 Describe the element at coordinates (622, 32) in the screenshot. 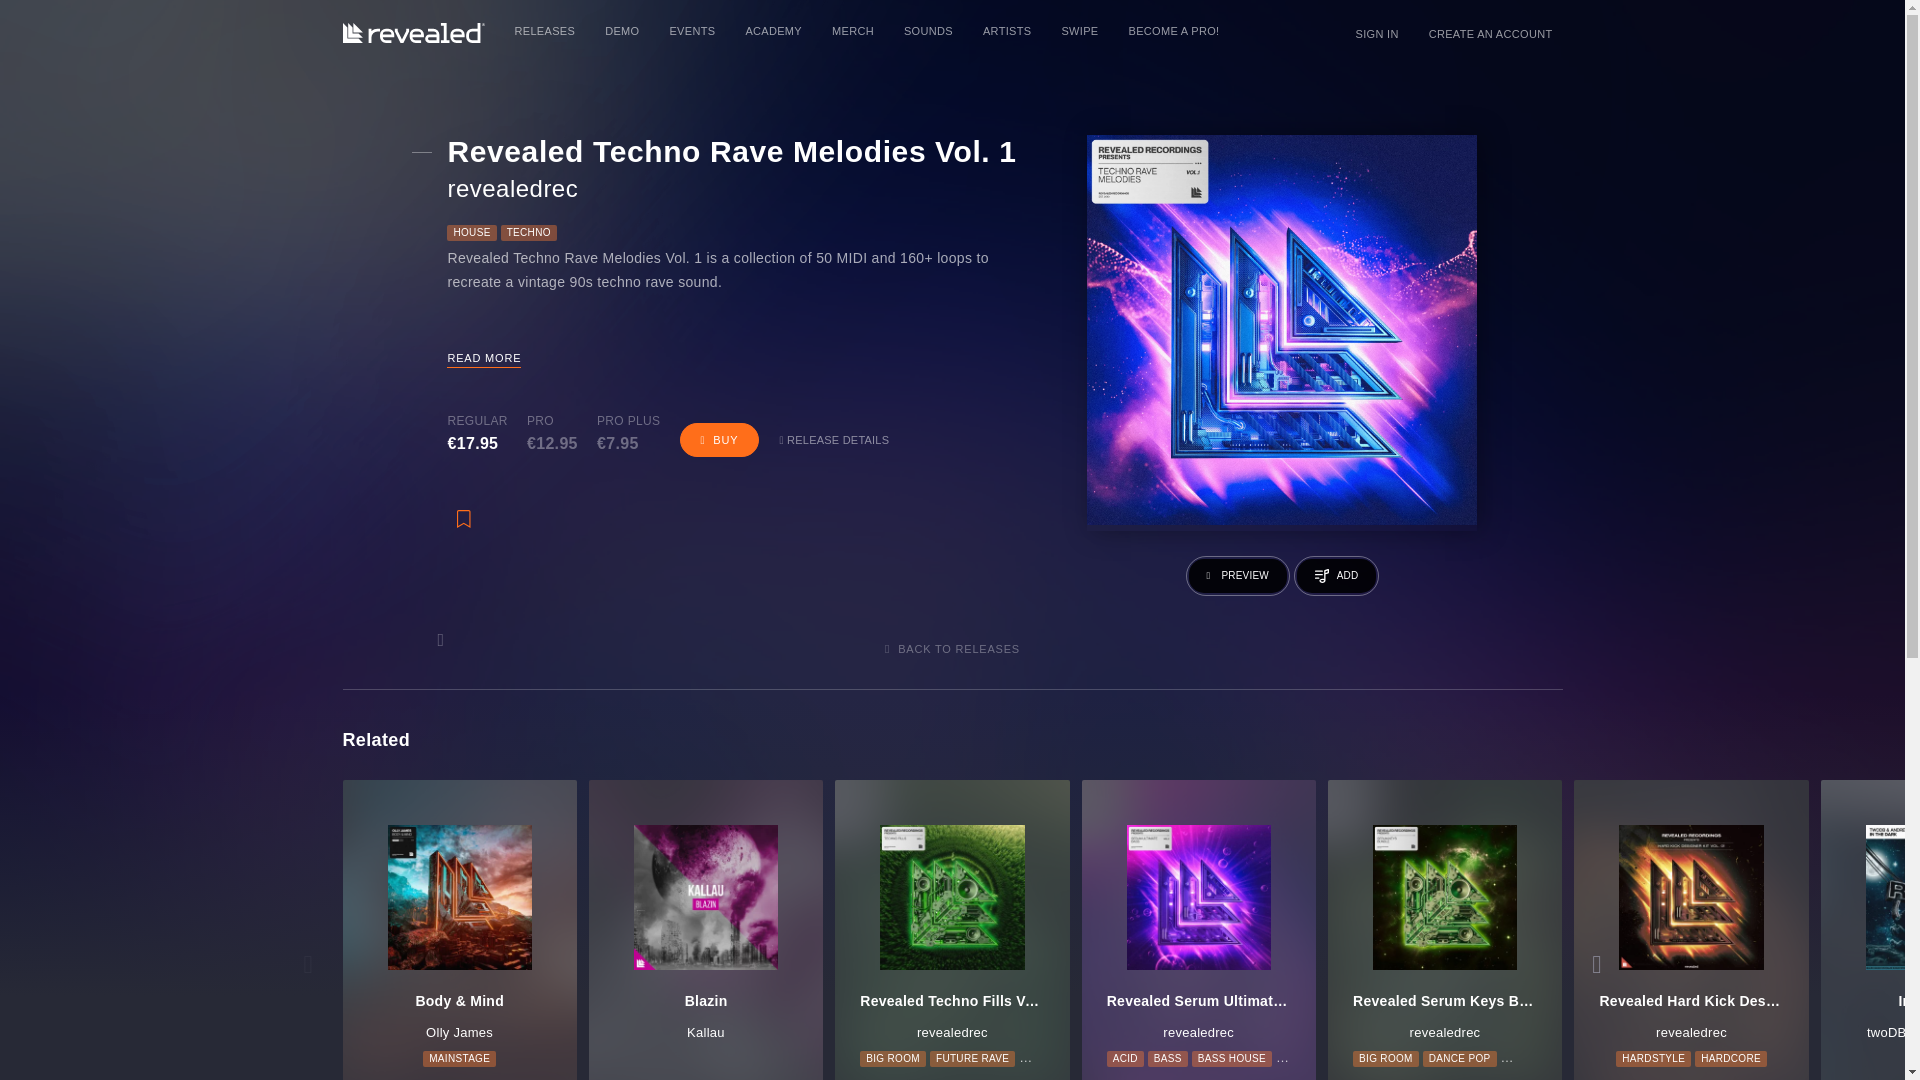

I see `DEMO` at that location.